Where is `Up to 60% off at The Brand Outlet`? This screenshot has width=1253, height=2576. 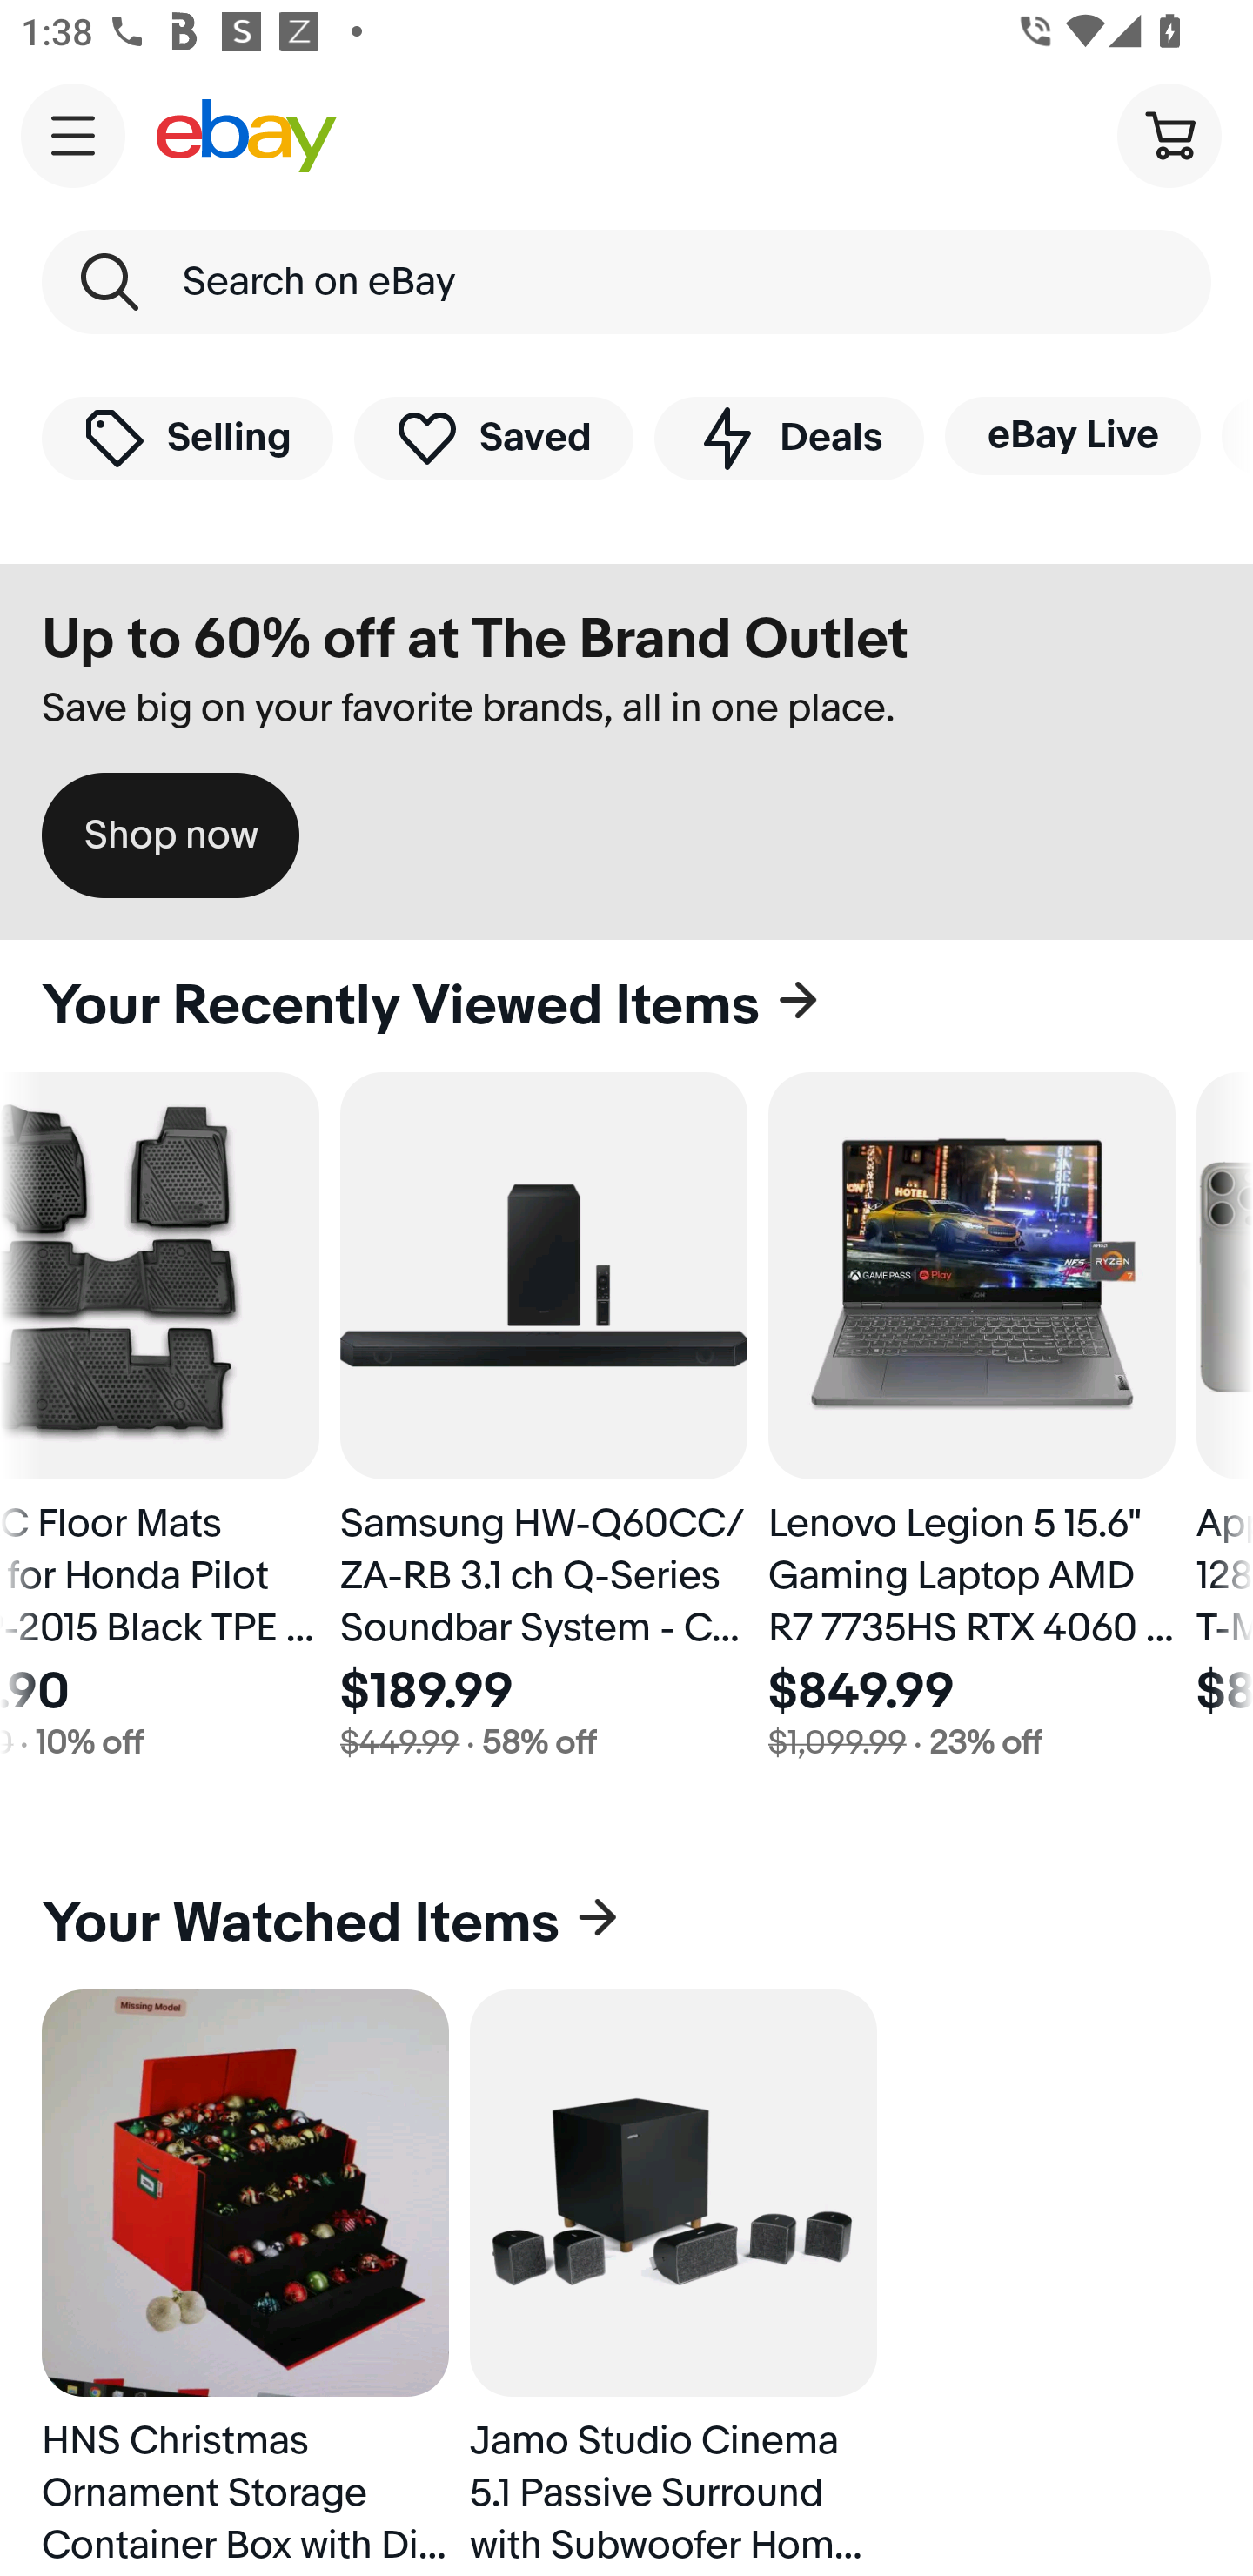 Up to 60% off at The Brand Outlet is located at coordinates (475, 640).